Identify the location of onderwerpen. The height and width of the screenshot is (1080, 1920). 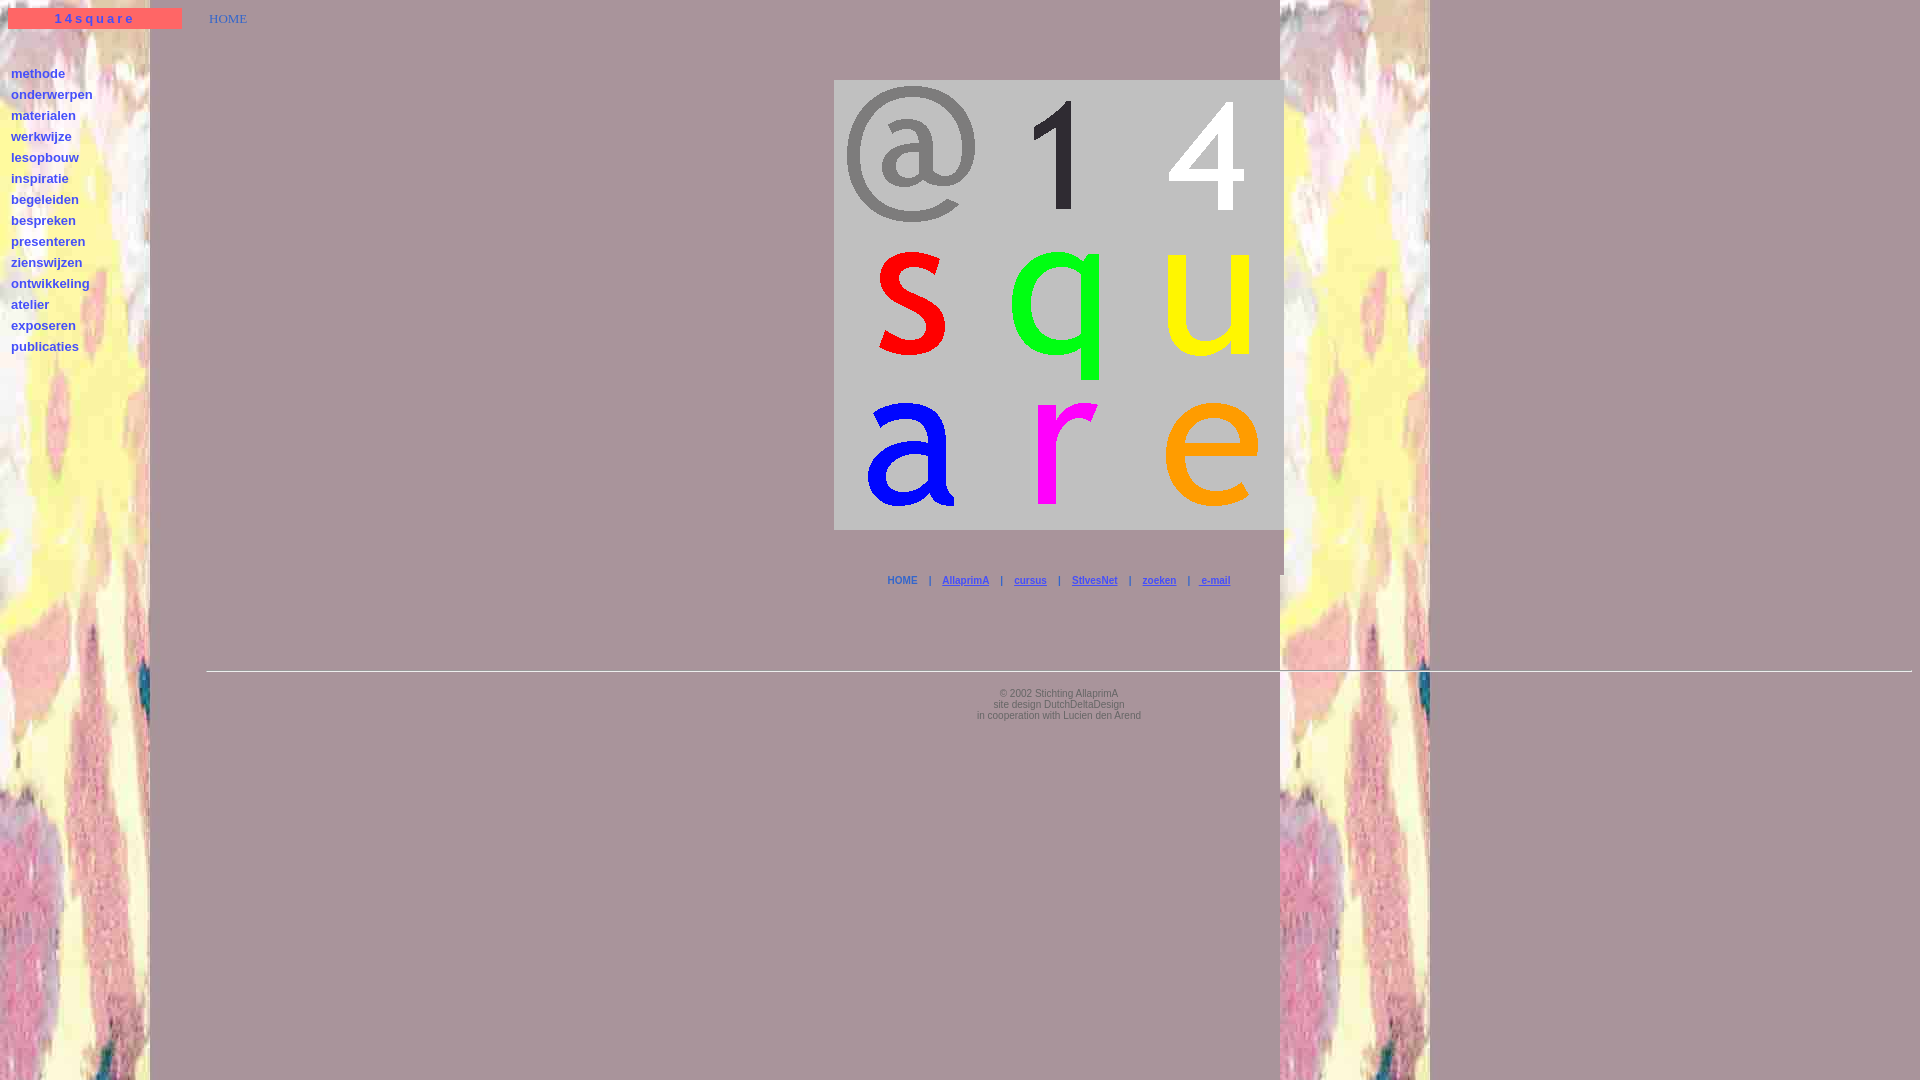
(52, 94).